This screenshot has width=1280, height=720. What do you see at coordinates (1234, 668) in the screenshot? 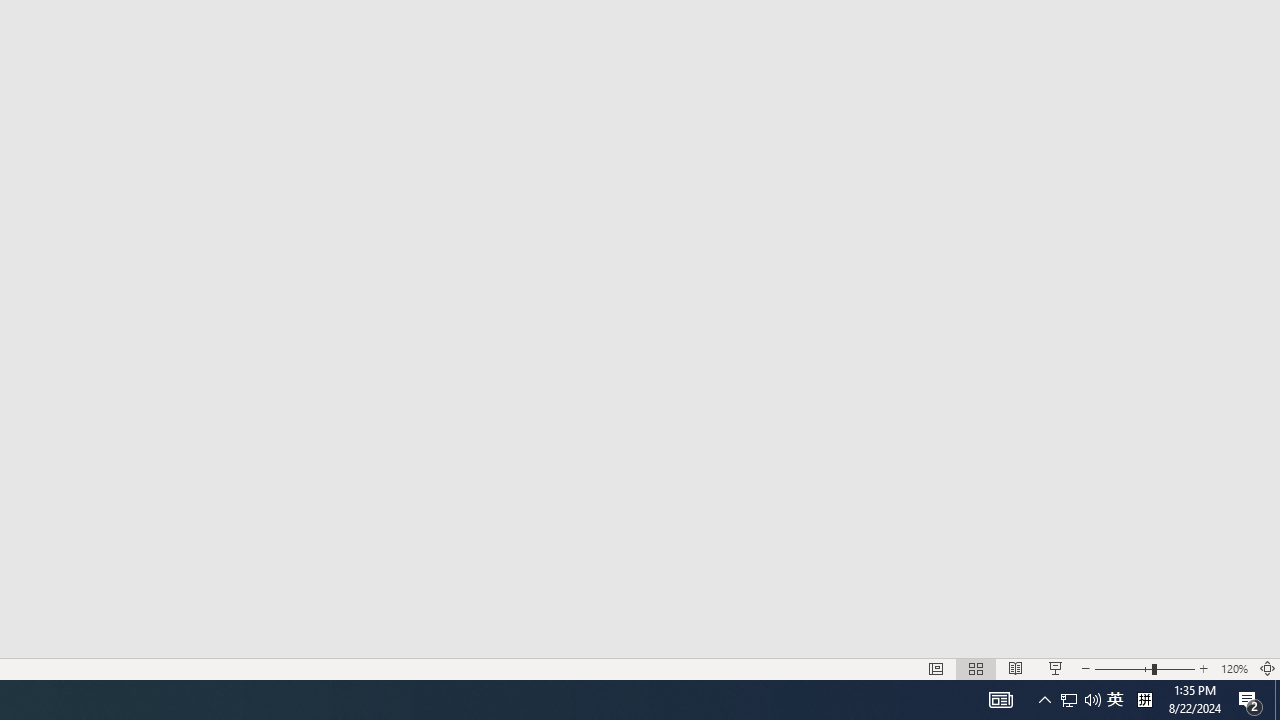
I see `Zoom 120%` at bounding box center [1234, 668].